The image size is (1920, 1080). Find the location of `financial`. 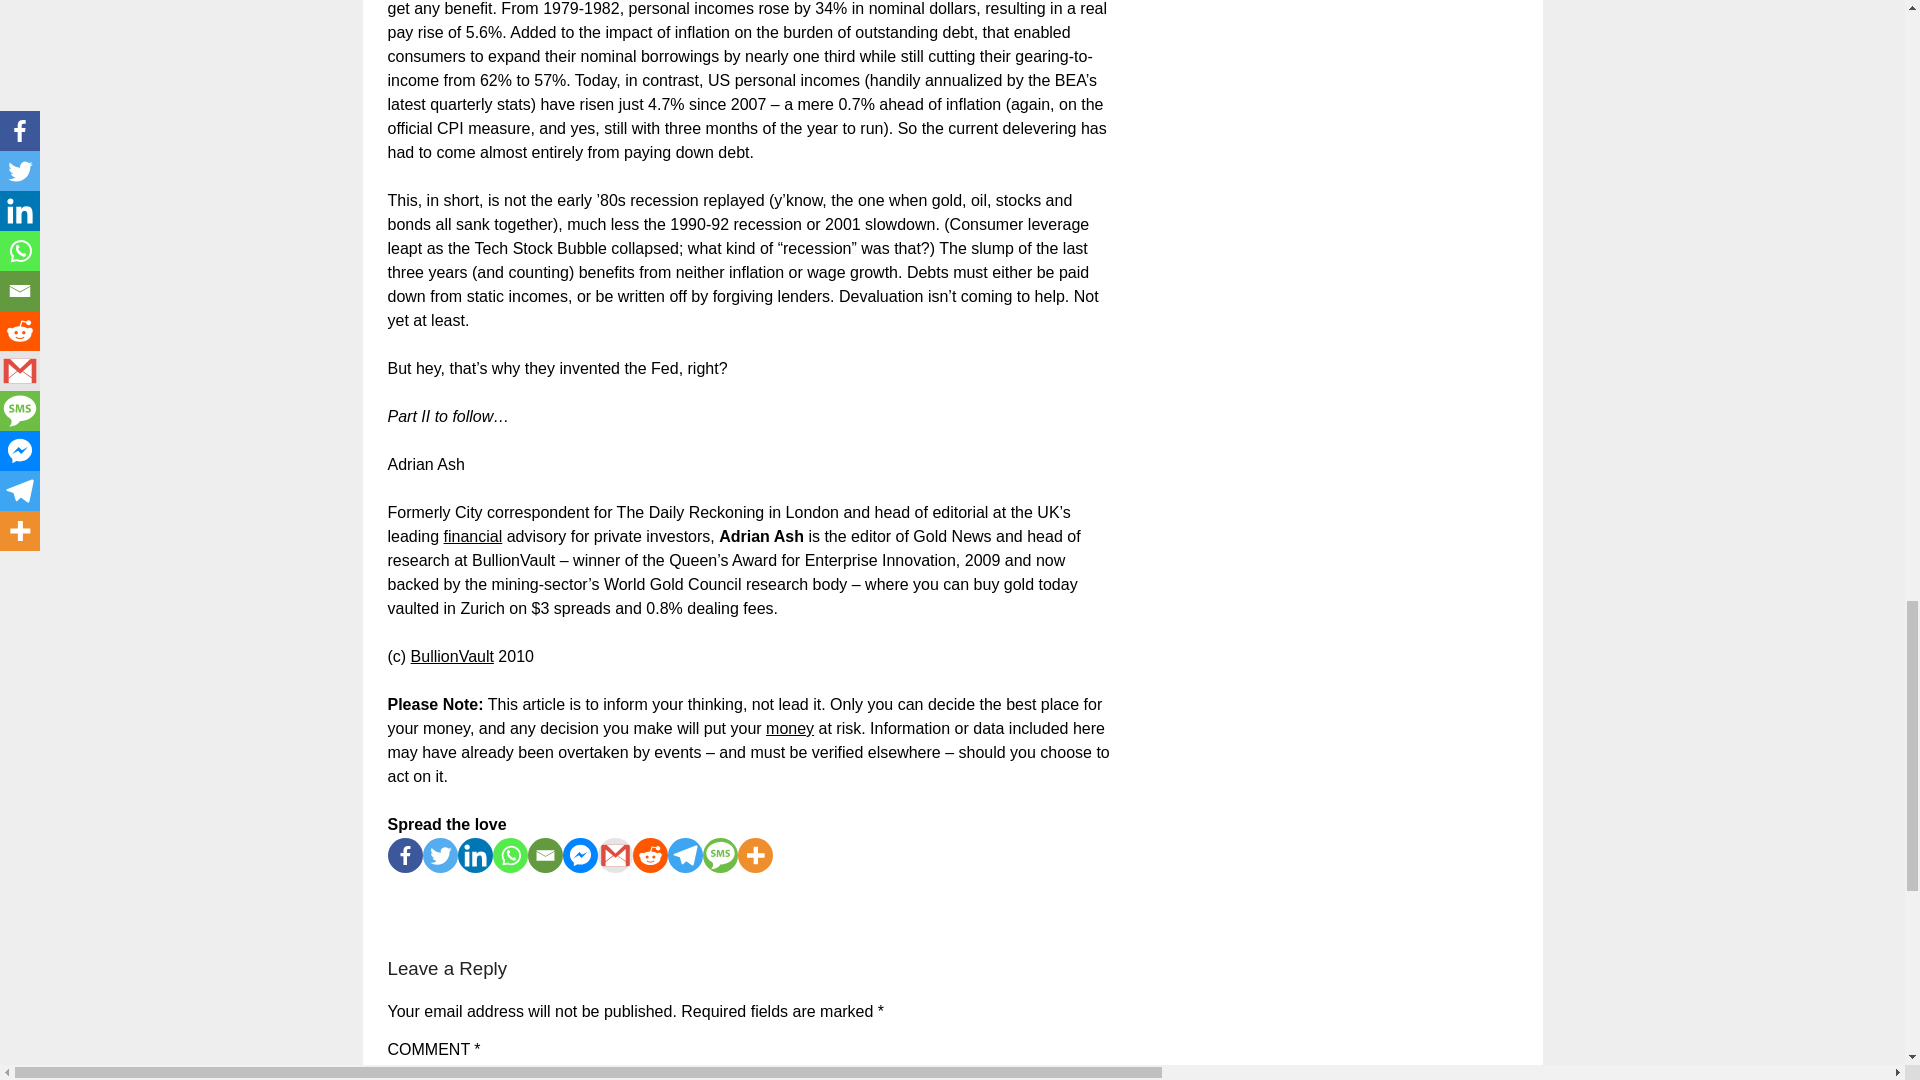

financial is located at coordinates (473, 536).